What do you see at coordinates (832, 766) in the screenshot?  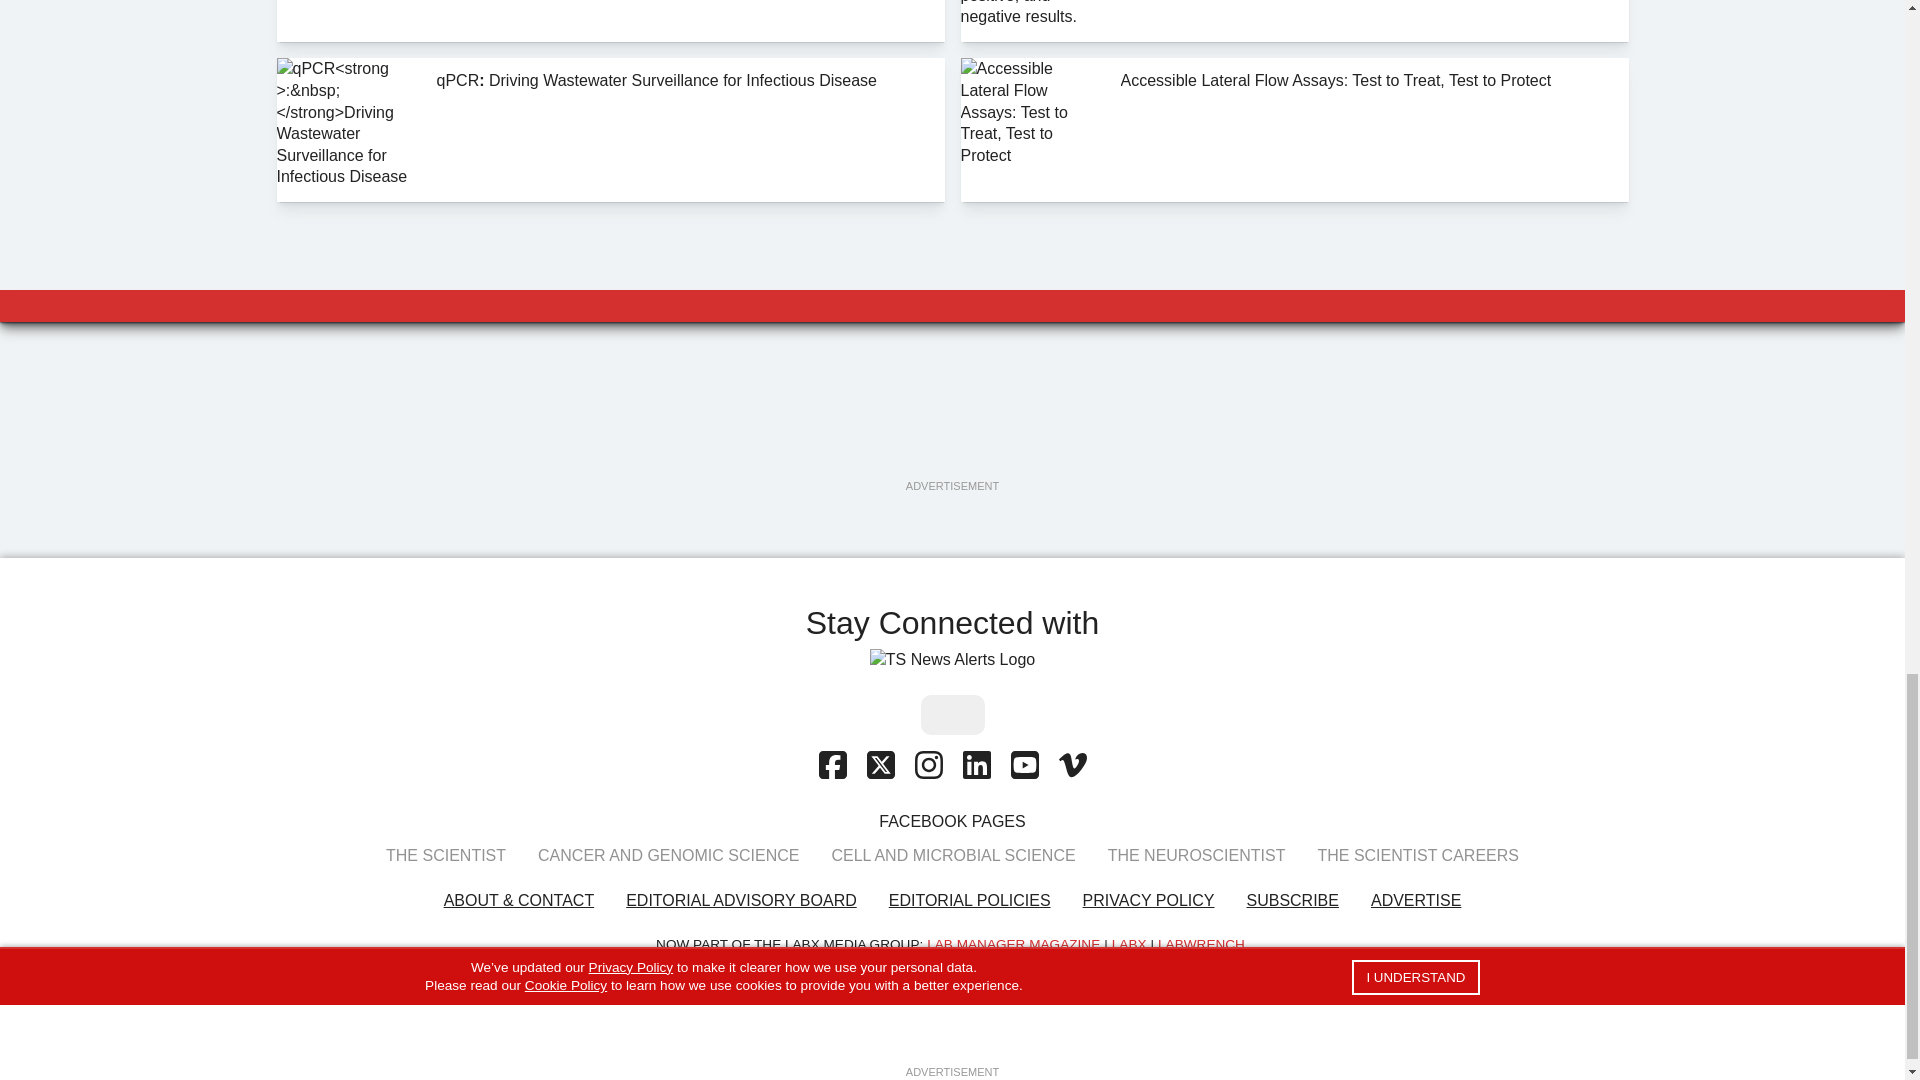 I see `Facebook` at bounding box center [832, 766].